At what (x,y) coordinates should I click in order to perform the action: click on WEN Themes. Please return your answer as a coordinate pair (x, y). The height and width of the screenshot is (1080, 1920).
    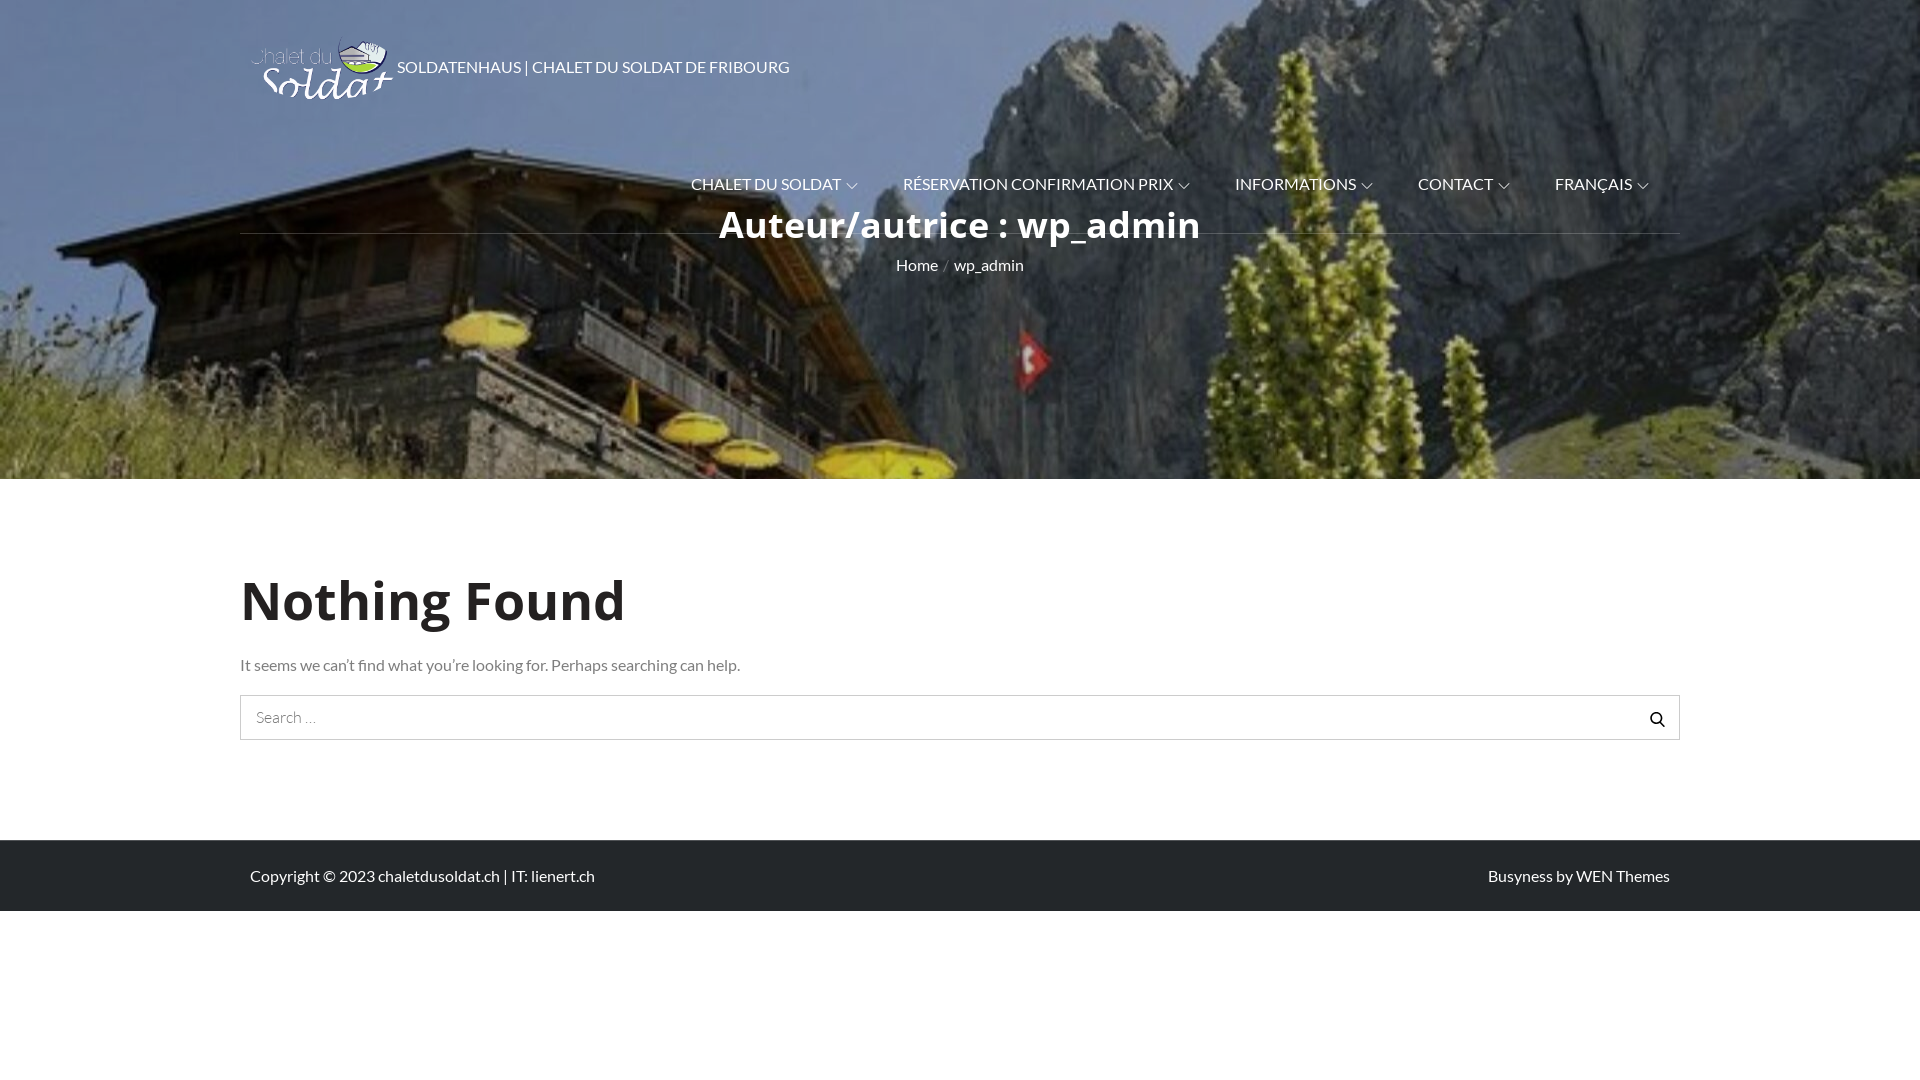
    Looking at the image, I should click on (1623, 876).